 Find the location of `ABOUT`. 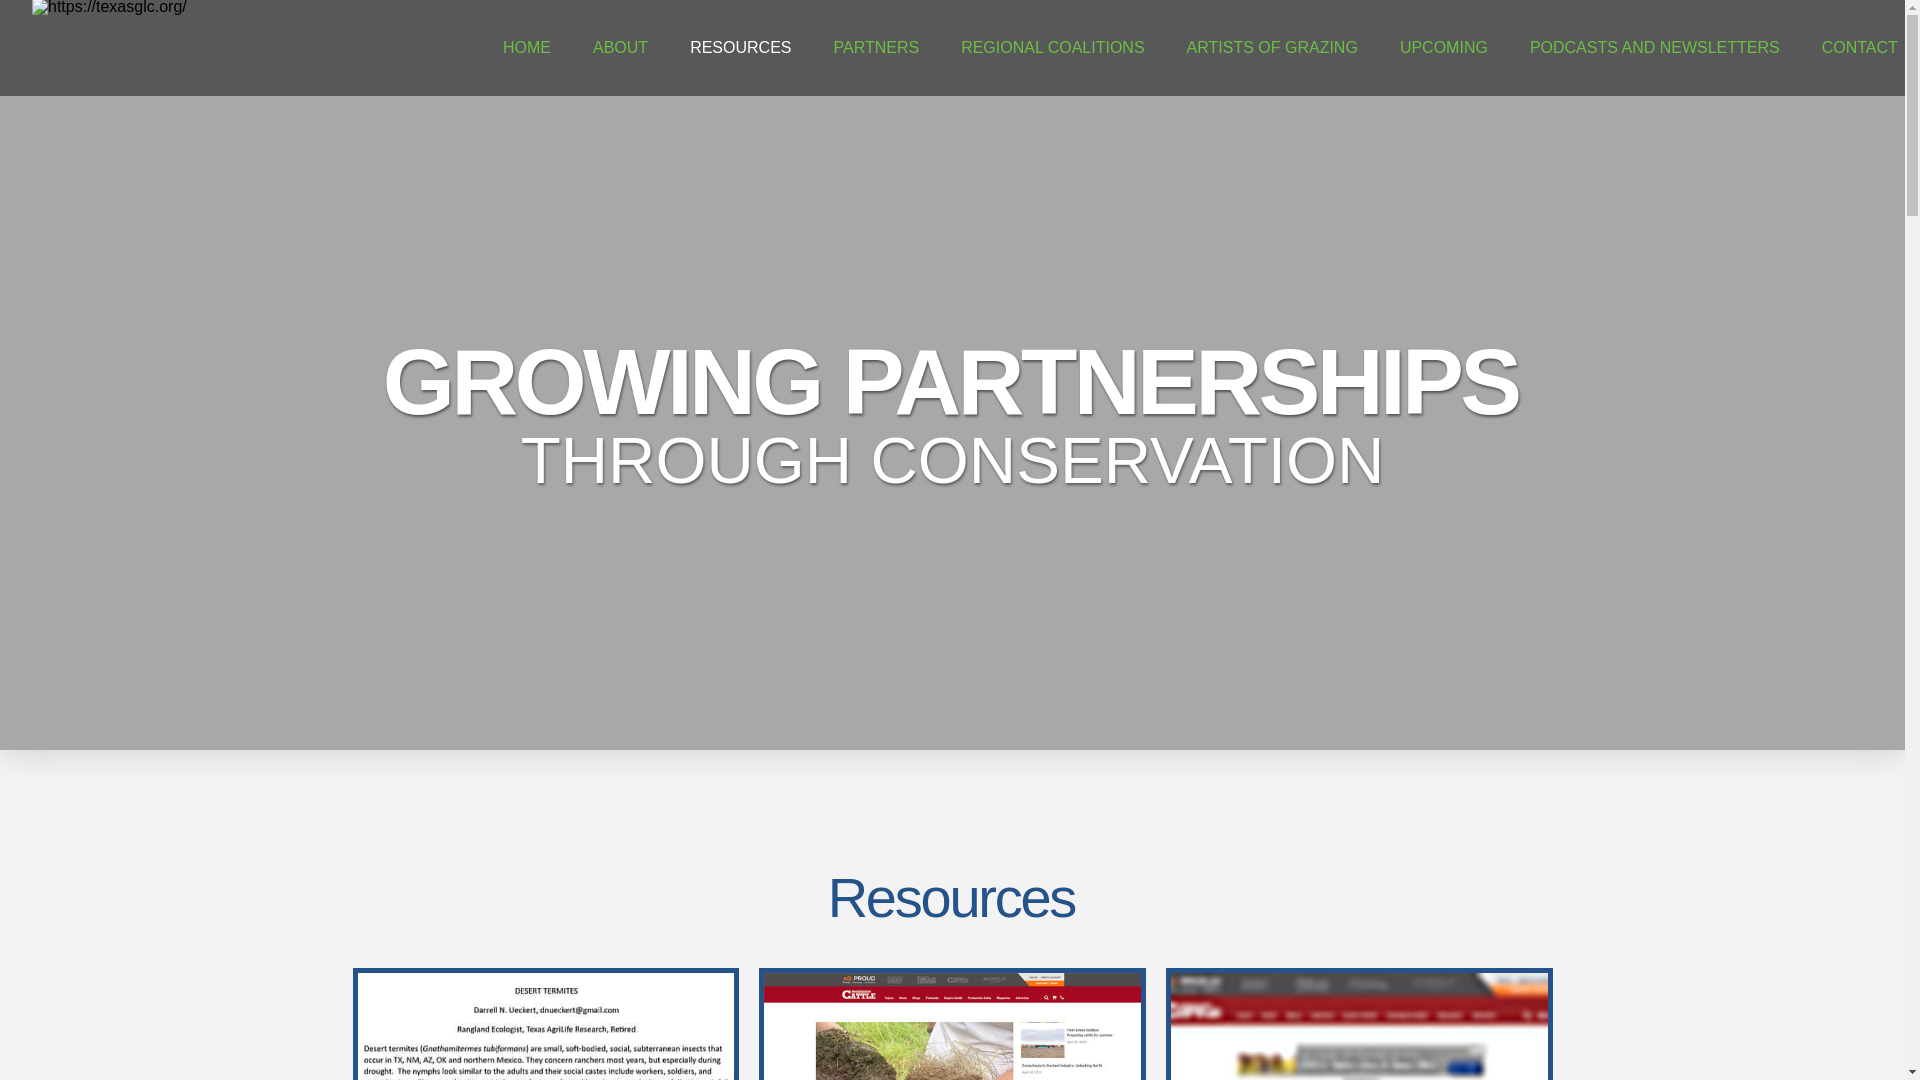

ABOUT is located at coordinates (620, 47).